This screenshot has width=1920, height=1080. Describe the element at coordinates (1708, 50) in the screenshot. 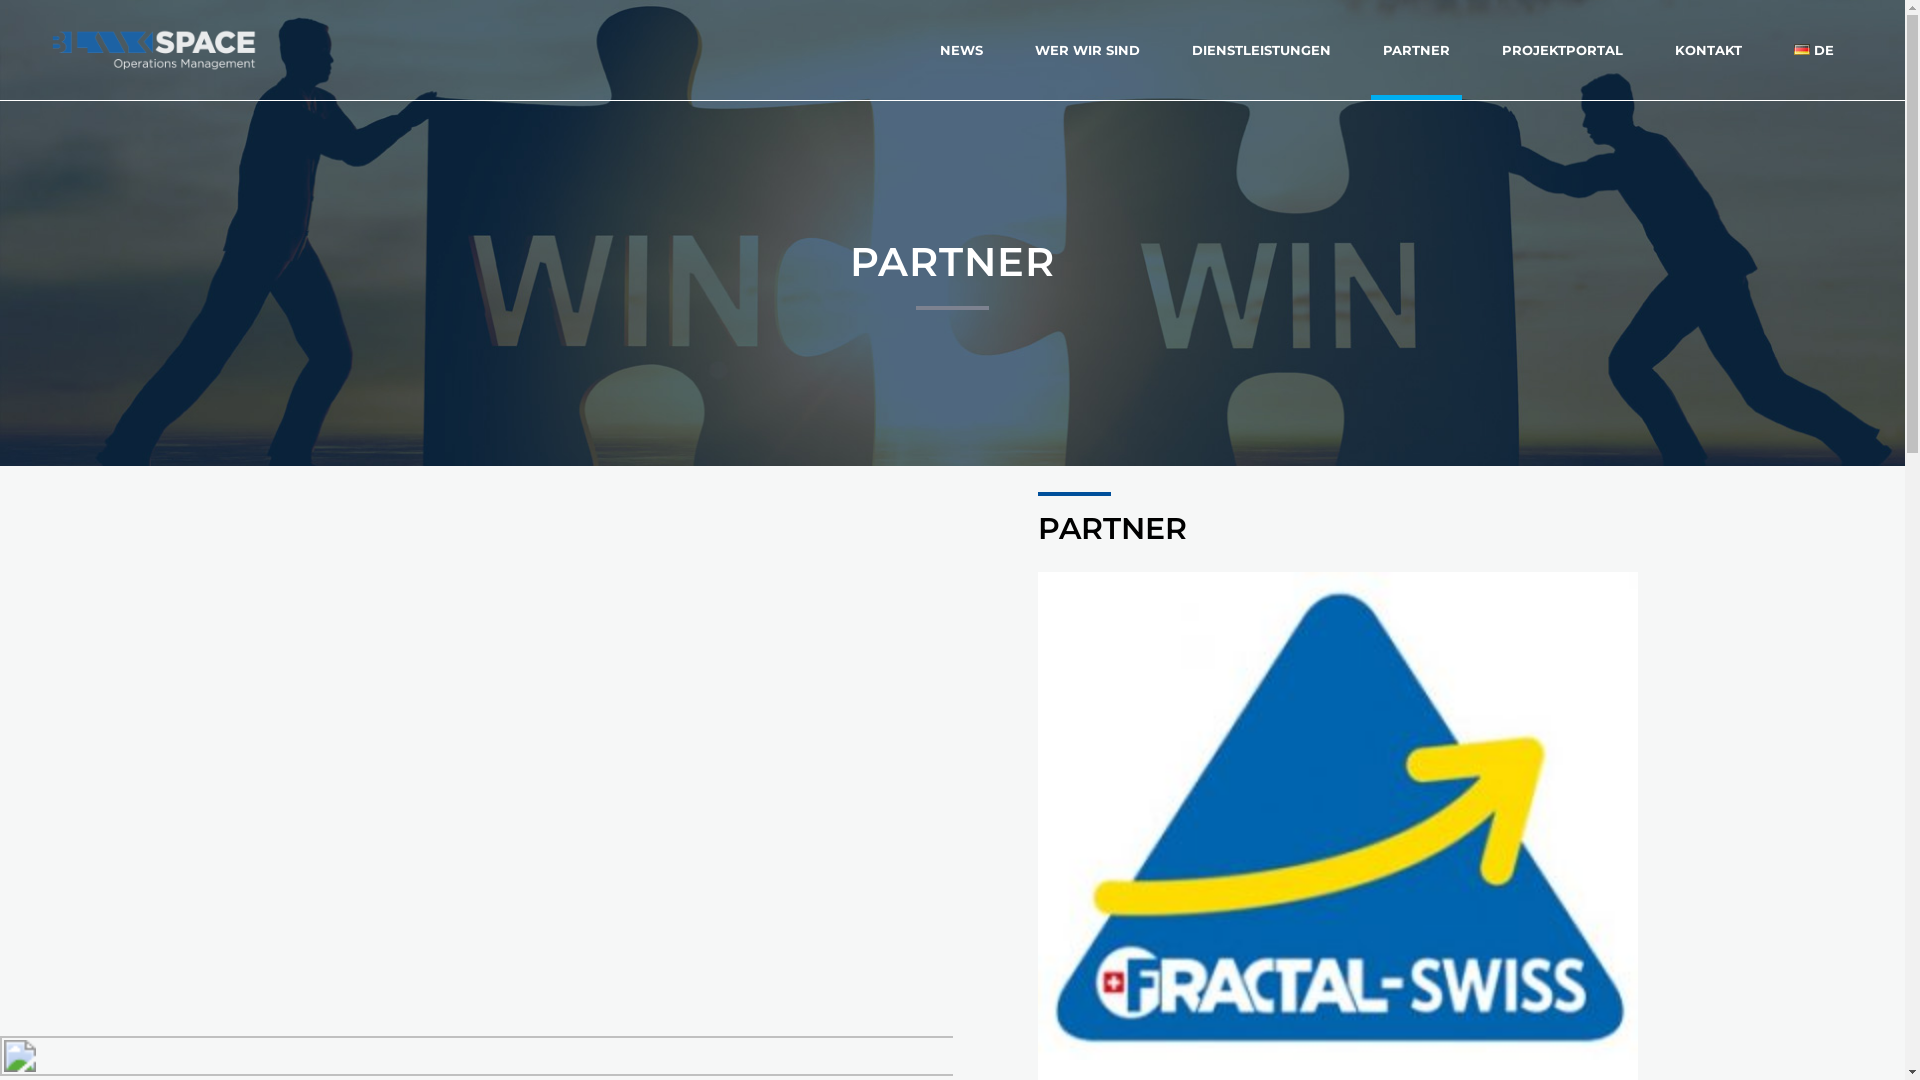

I see `KONTAKT` at that location.